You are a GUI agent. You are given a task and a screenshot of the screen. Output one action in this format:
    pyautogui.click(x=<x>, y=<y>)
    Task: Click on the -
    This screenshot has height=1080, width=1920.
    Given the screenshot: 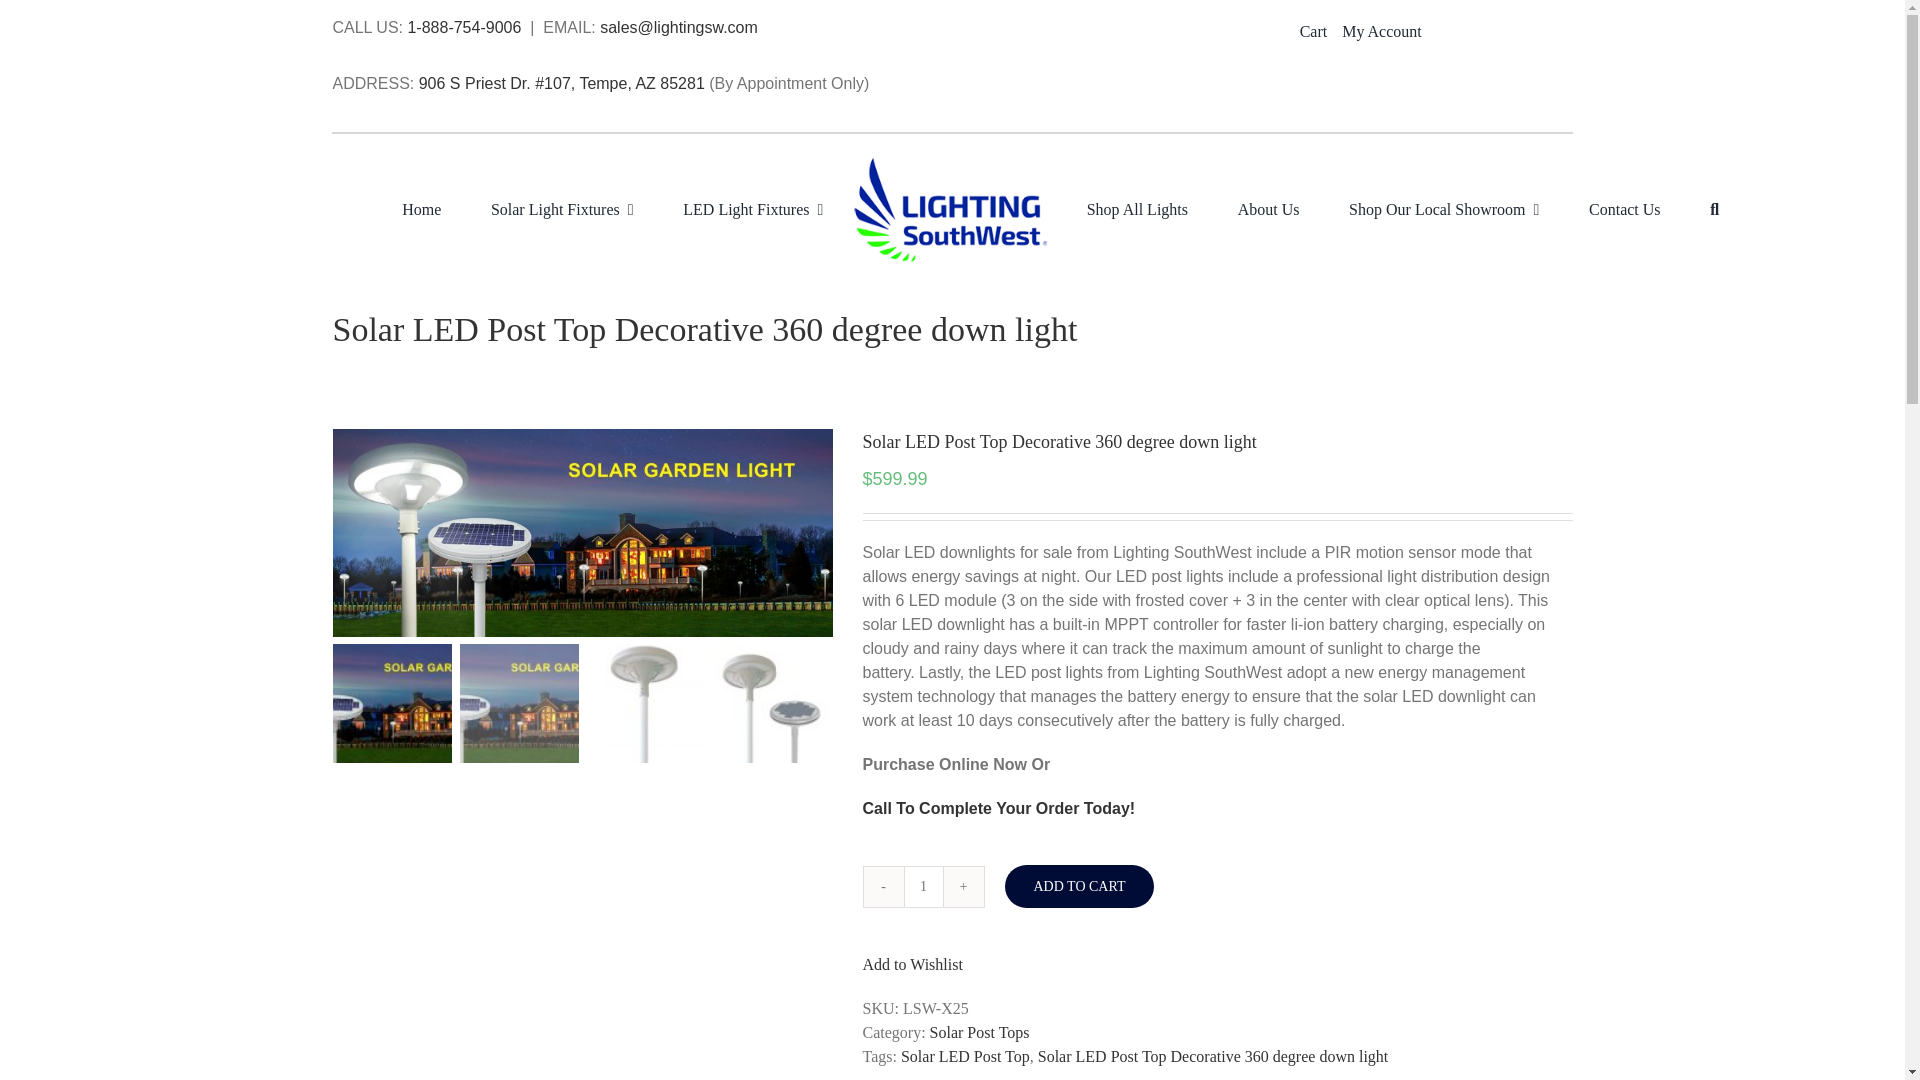 What is the action you would take?
    pyautogui.click(x=884, y=887)
    